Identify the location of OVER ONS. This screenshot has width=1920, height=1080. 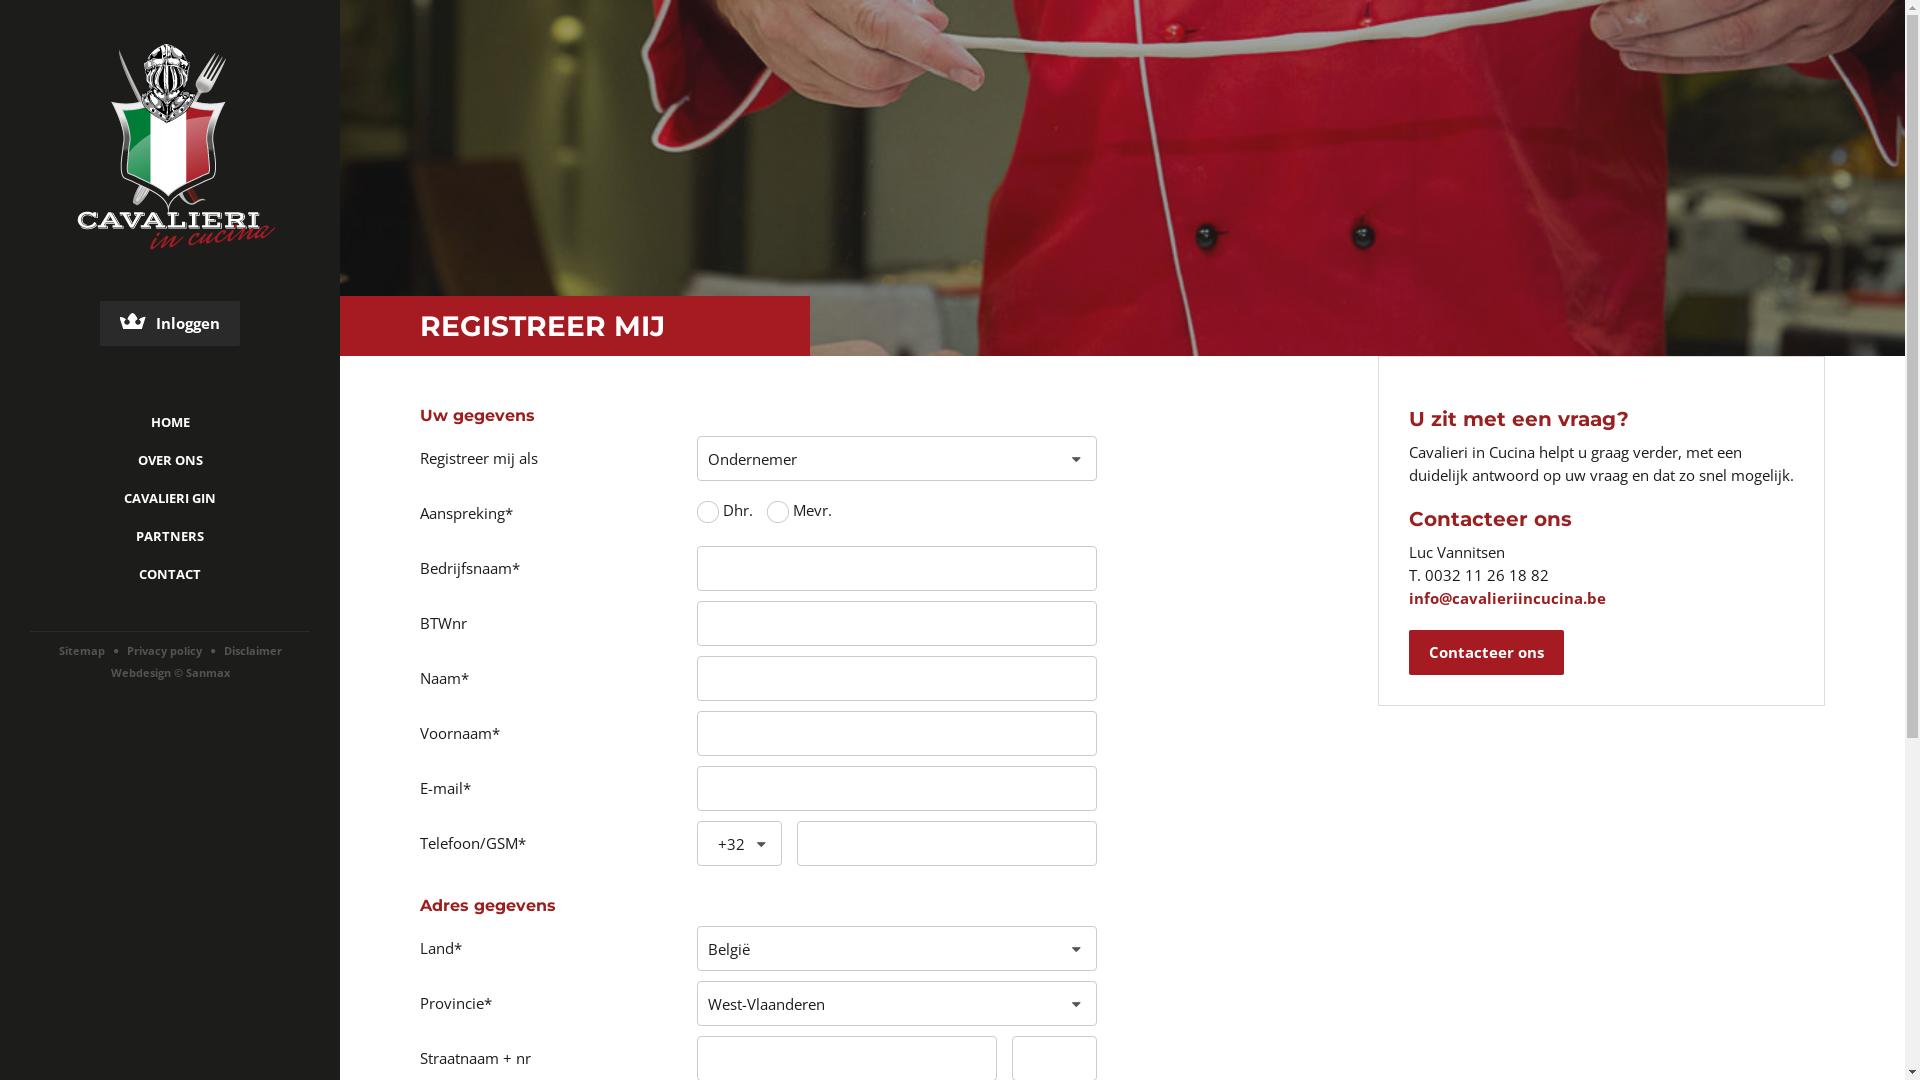
(170, 460).